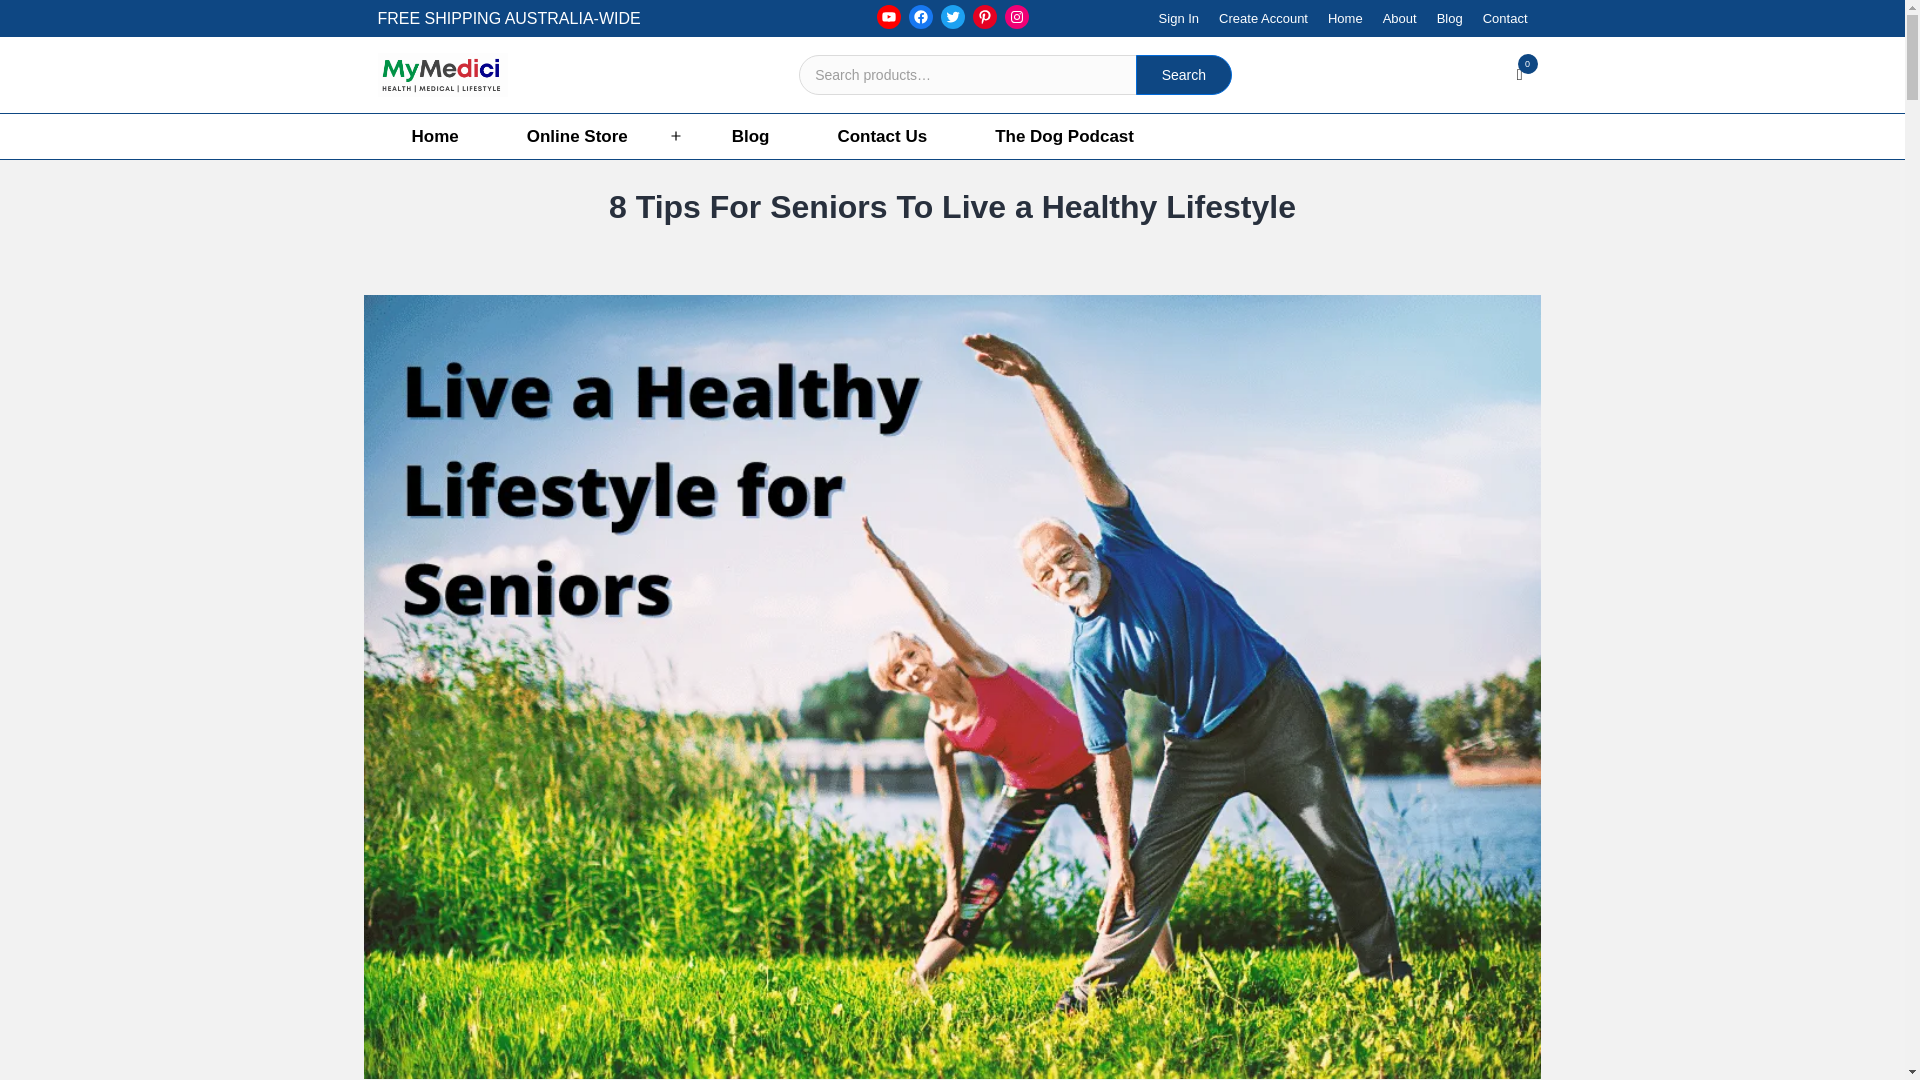 This screenshot has height=1080, width=1920. Describe the element at coordinates (1344, 18) in the screenshot. I see `Home` at that location.